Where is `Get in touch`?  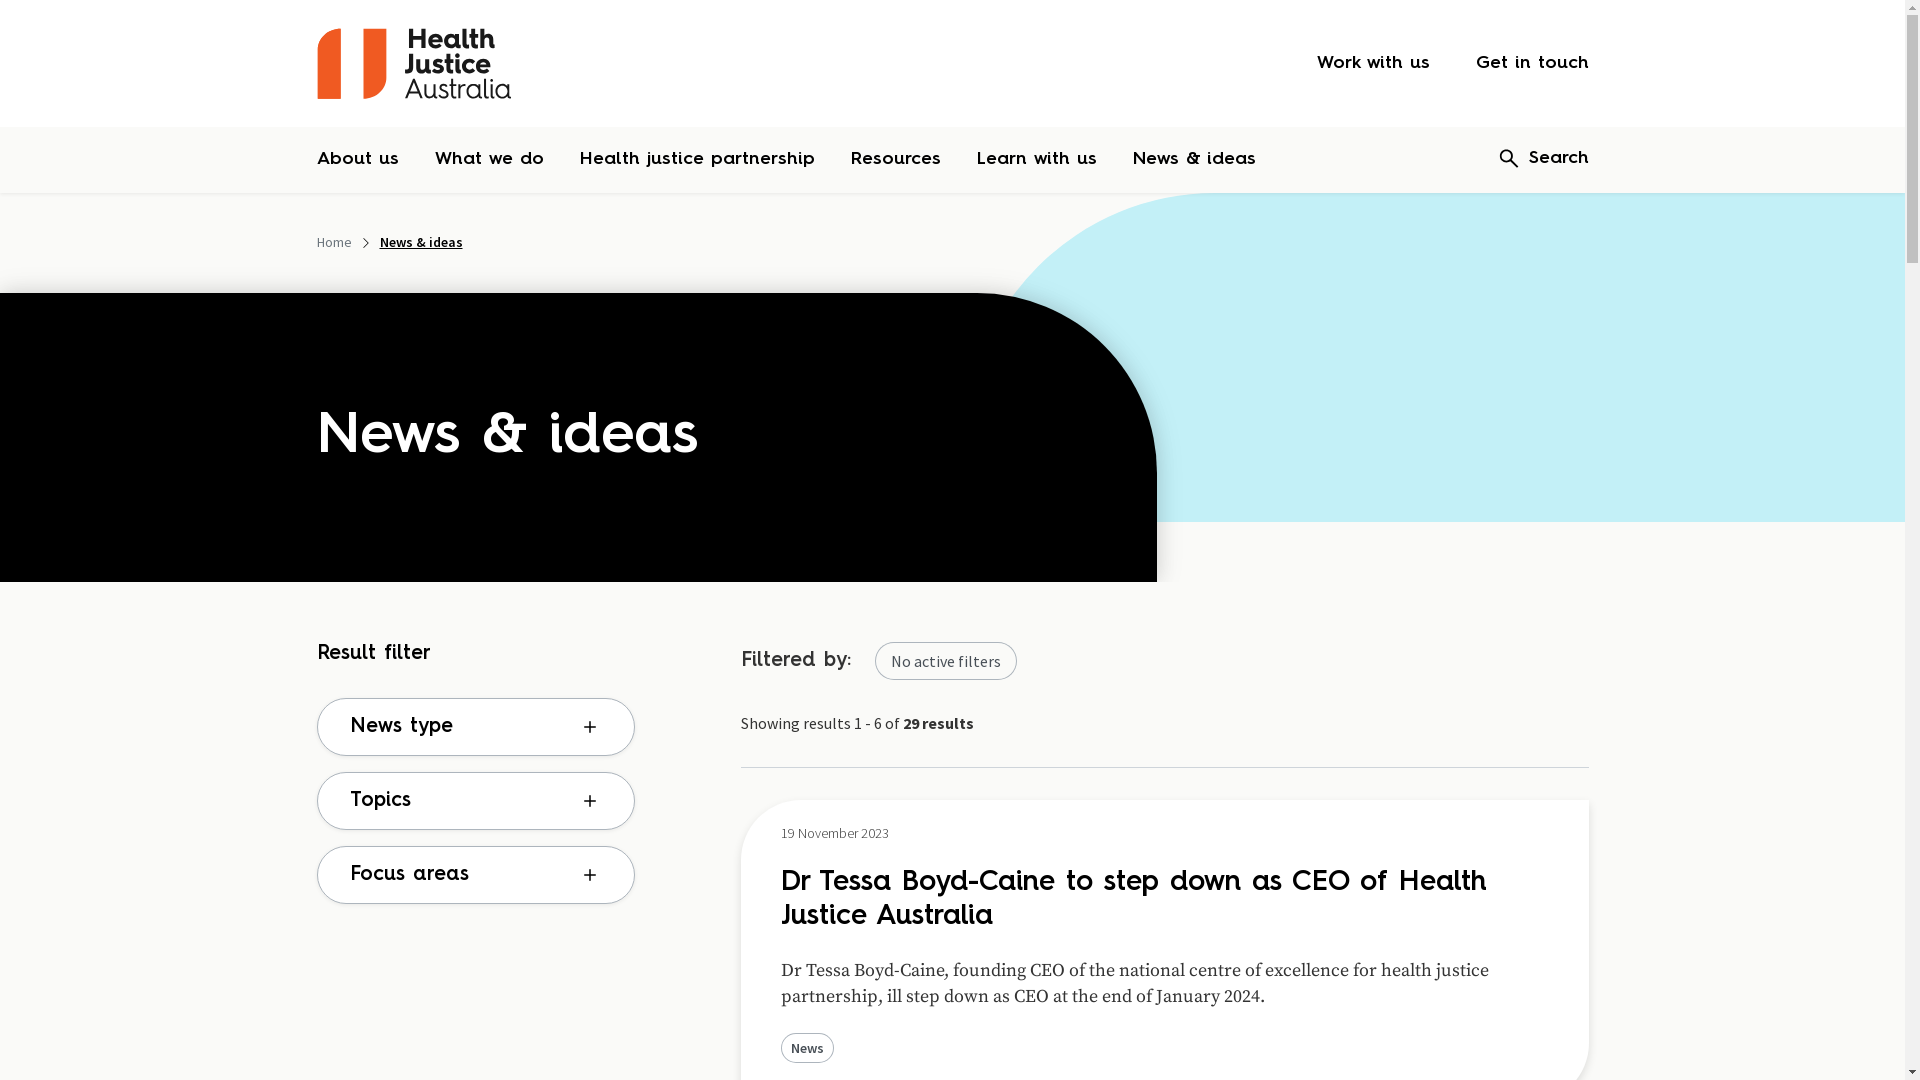 Get in touch is located at coordinates (1532, 64).